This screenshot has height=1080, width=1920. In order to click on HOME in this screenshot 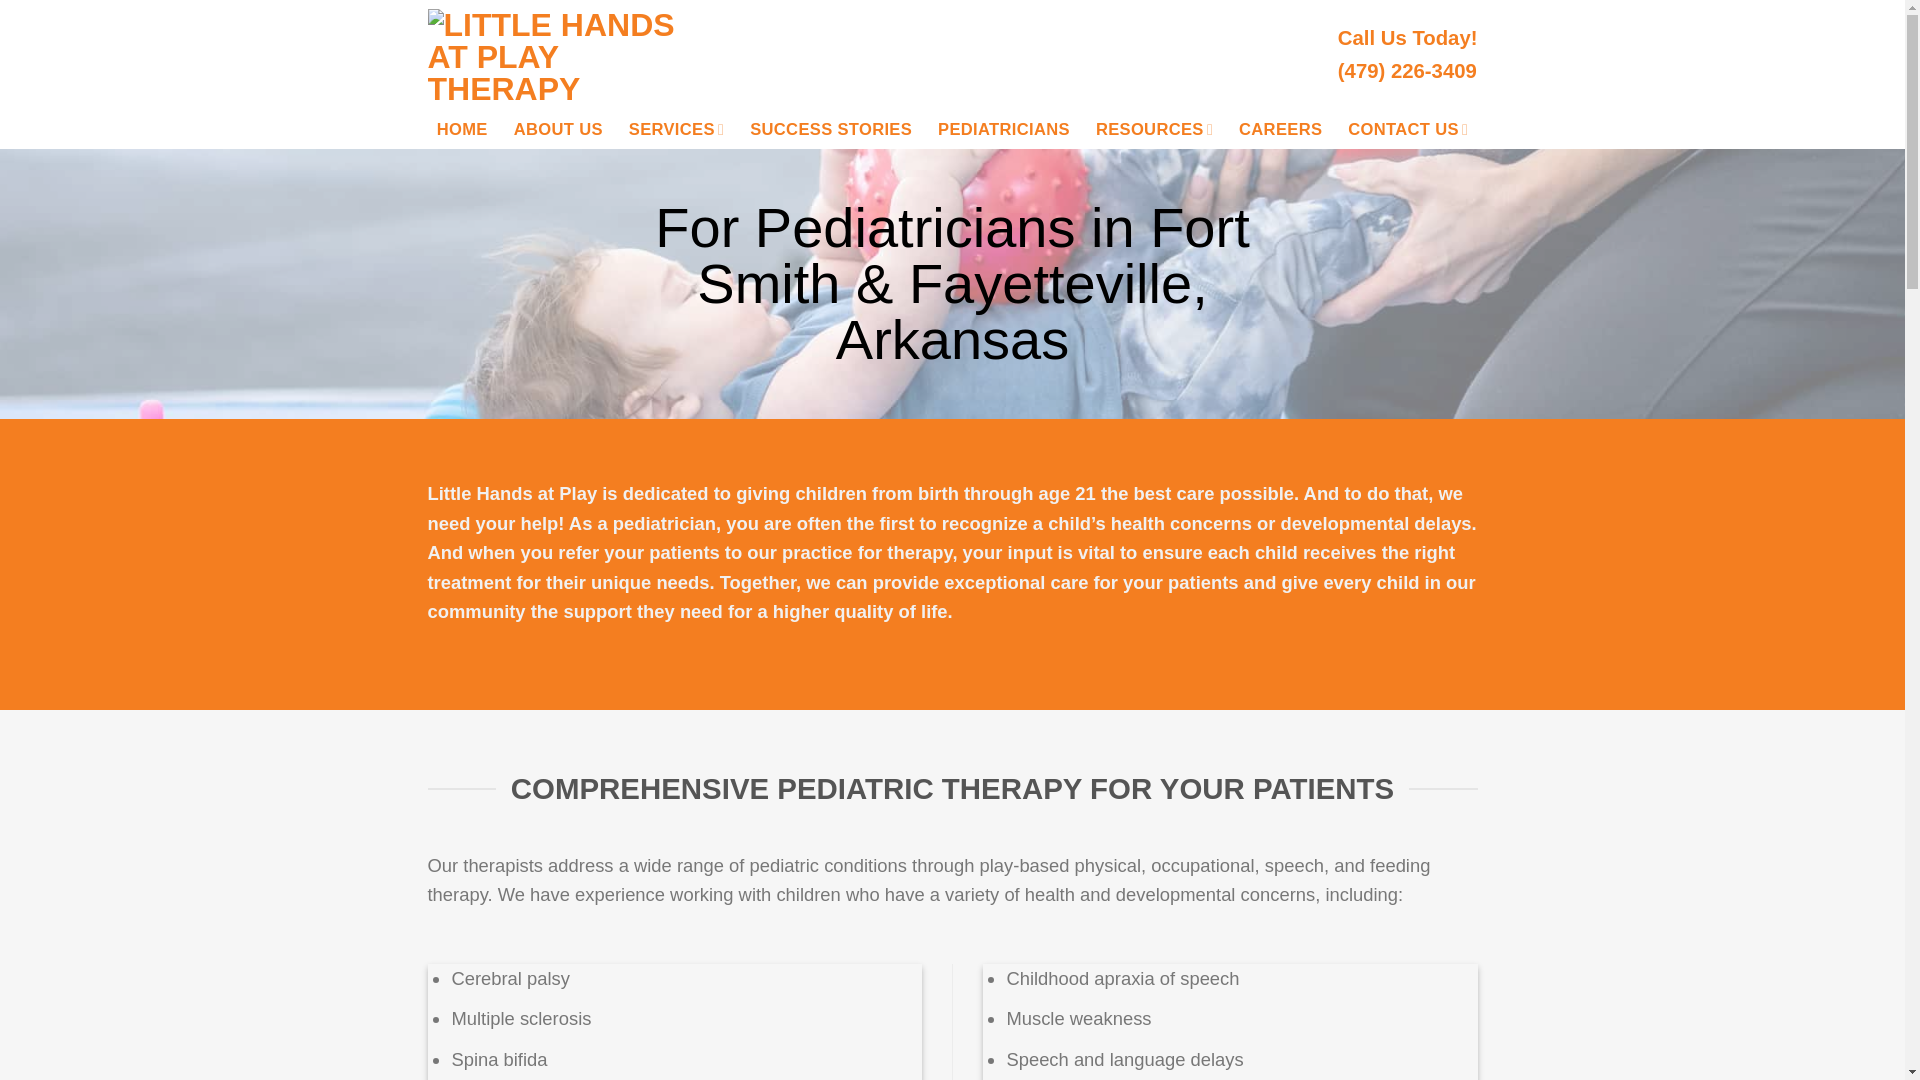, I will do `click(462, 130)`.